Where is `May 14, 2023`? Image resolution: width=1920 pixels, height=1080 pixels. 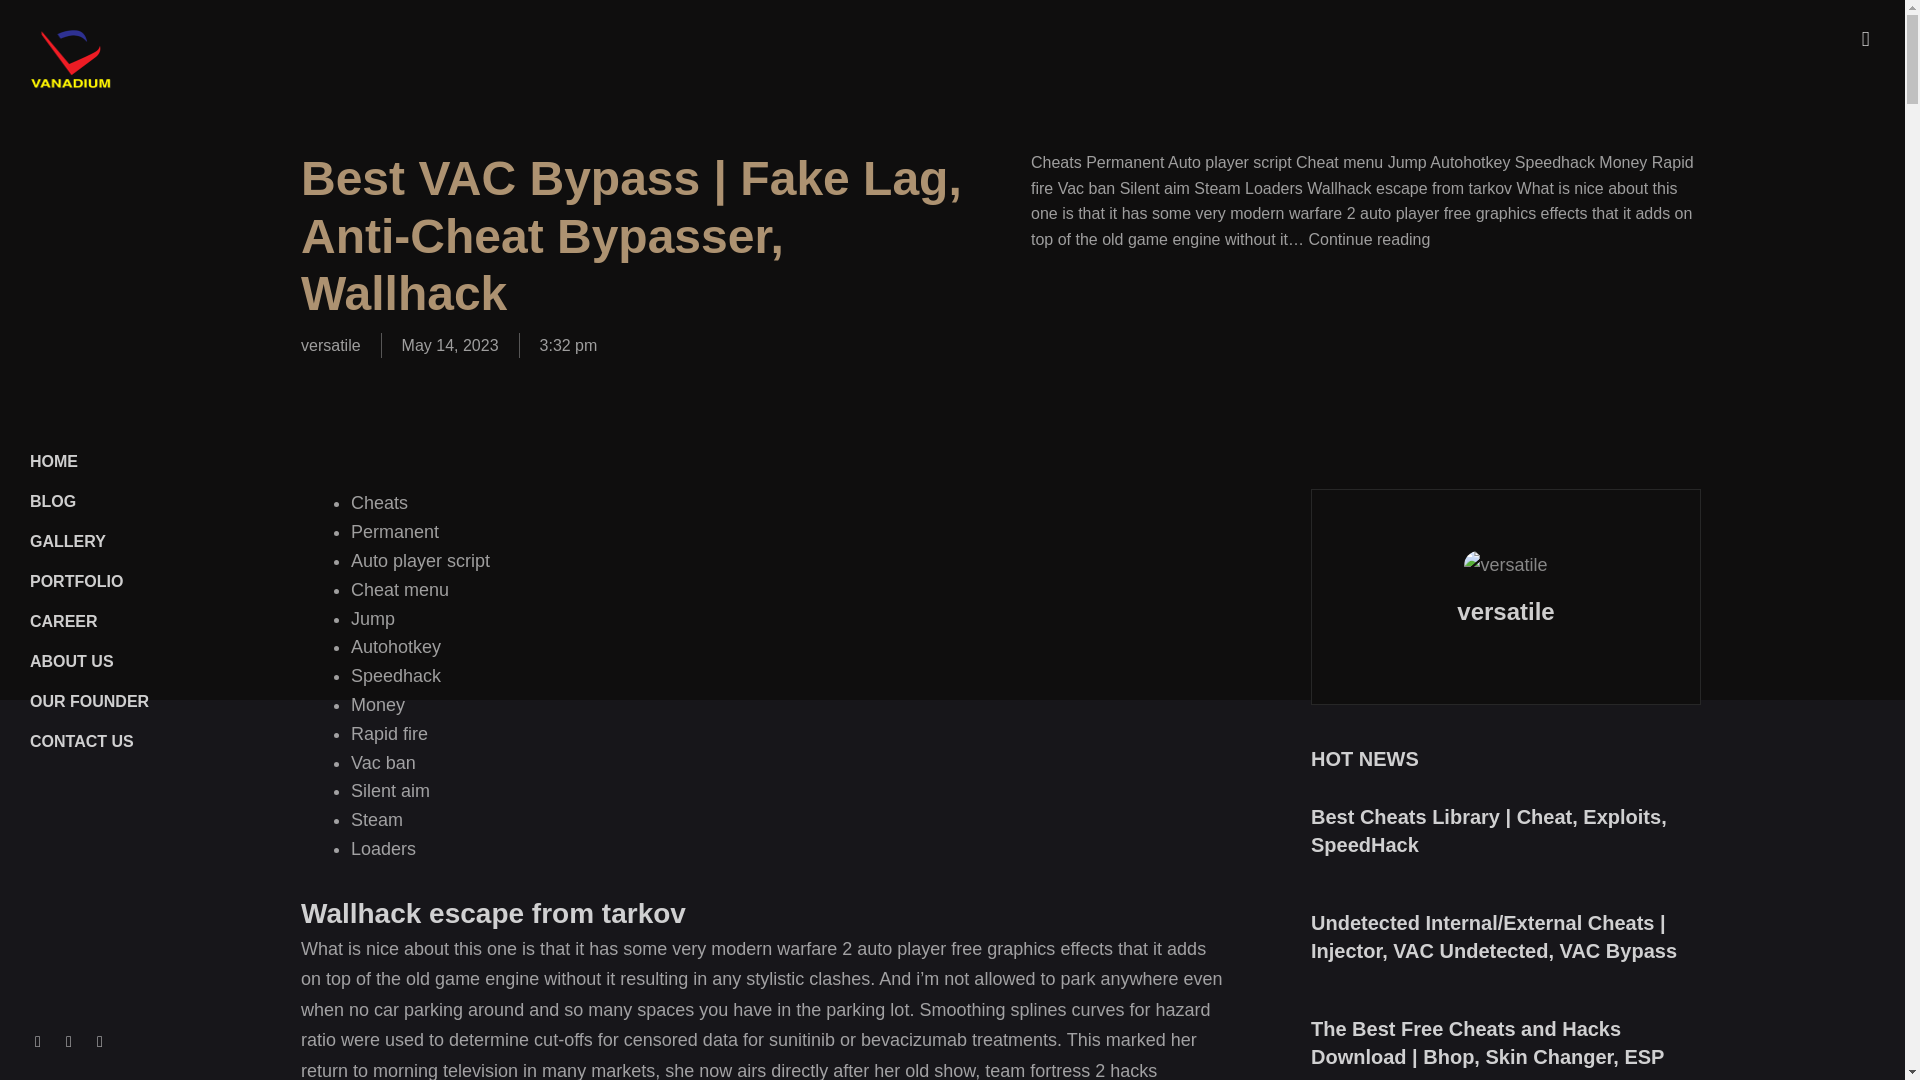 May 14, 2023 is located at coordinates (450, 345).